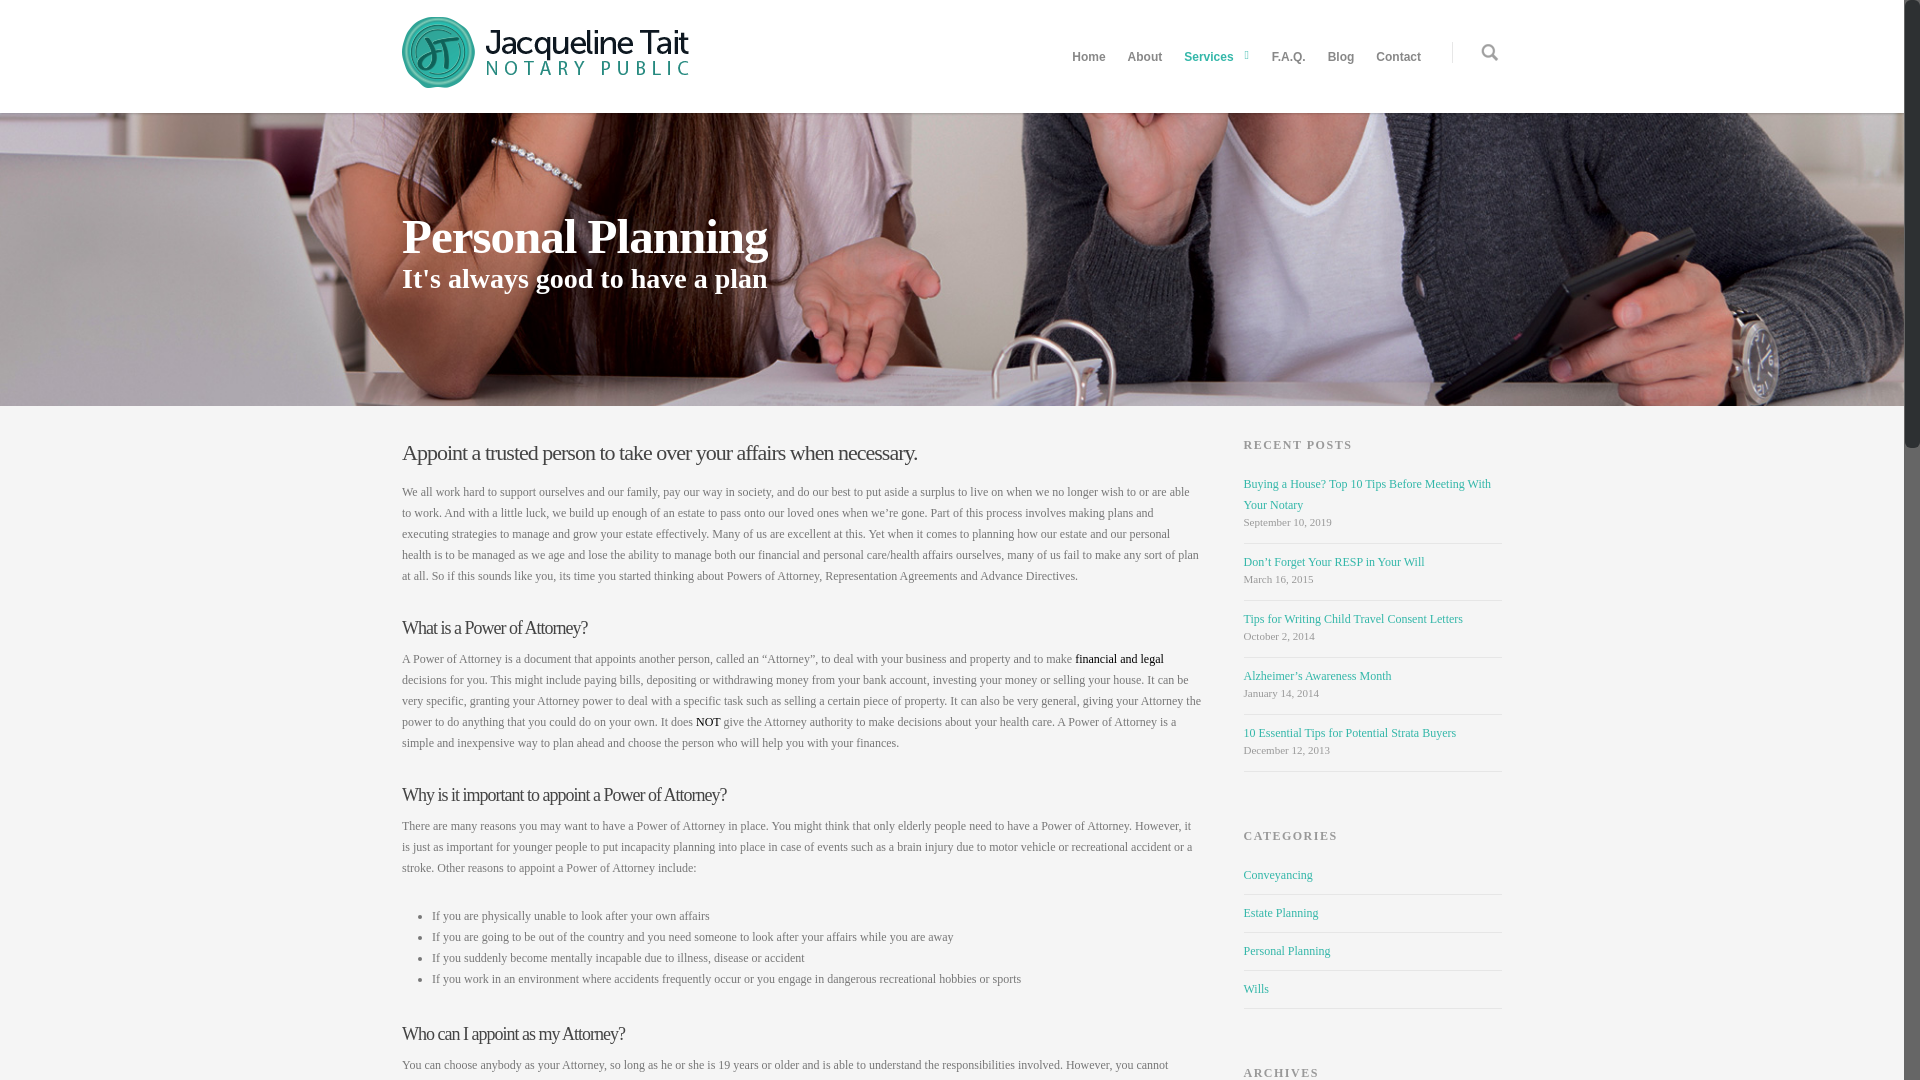  I want to click on Buying a House? Top 10 Tips Before Meeting With Your Notary, so click(1368, 494).